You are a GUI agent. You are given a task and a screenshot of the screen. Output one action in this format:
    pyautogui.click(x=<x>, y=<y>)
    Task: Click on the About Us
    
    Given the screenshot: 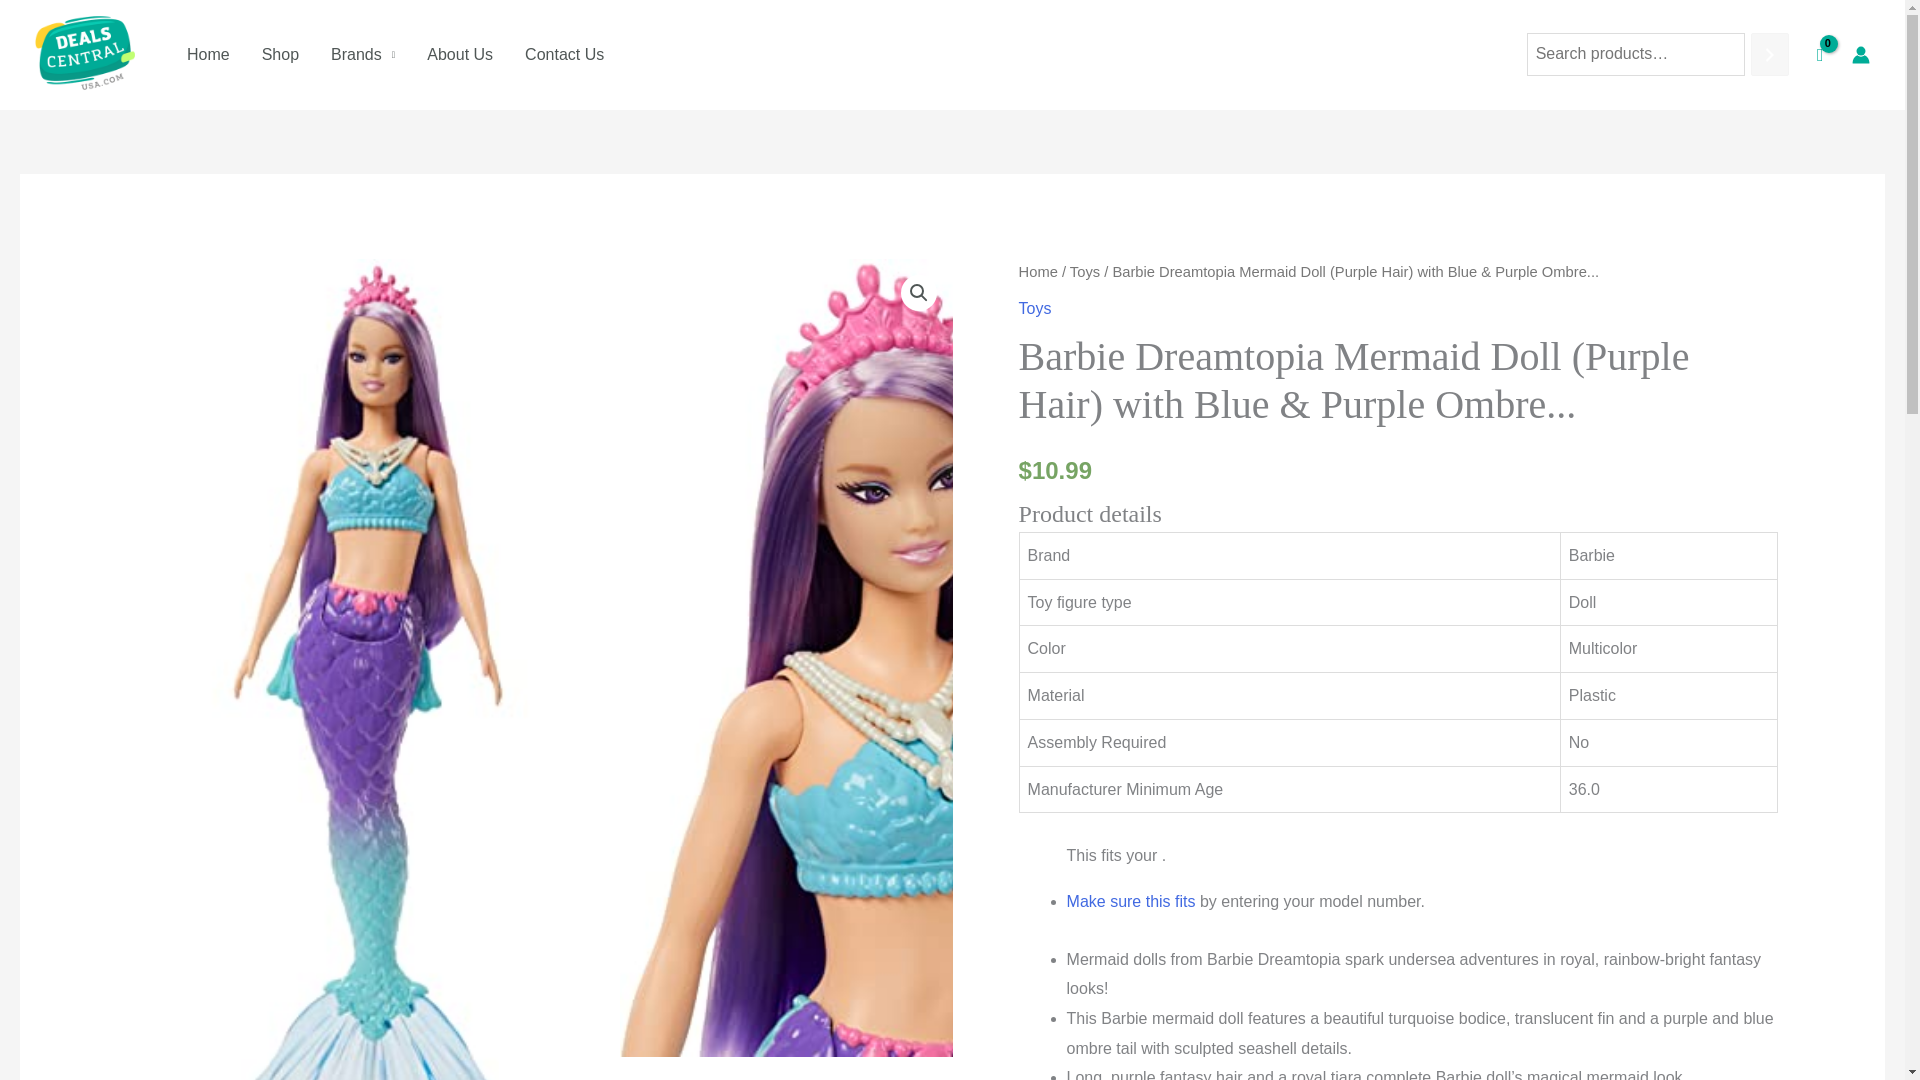 What is the action you would take?
    pyautogui.click(x=459, y=54)
    